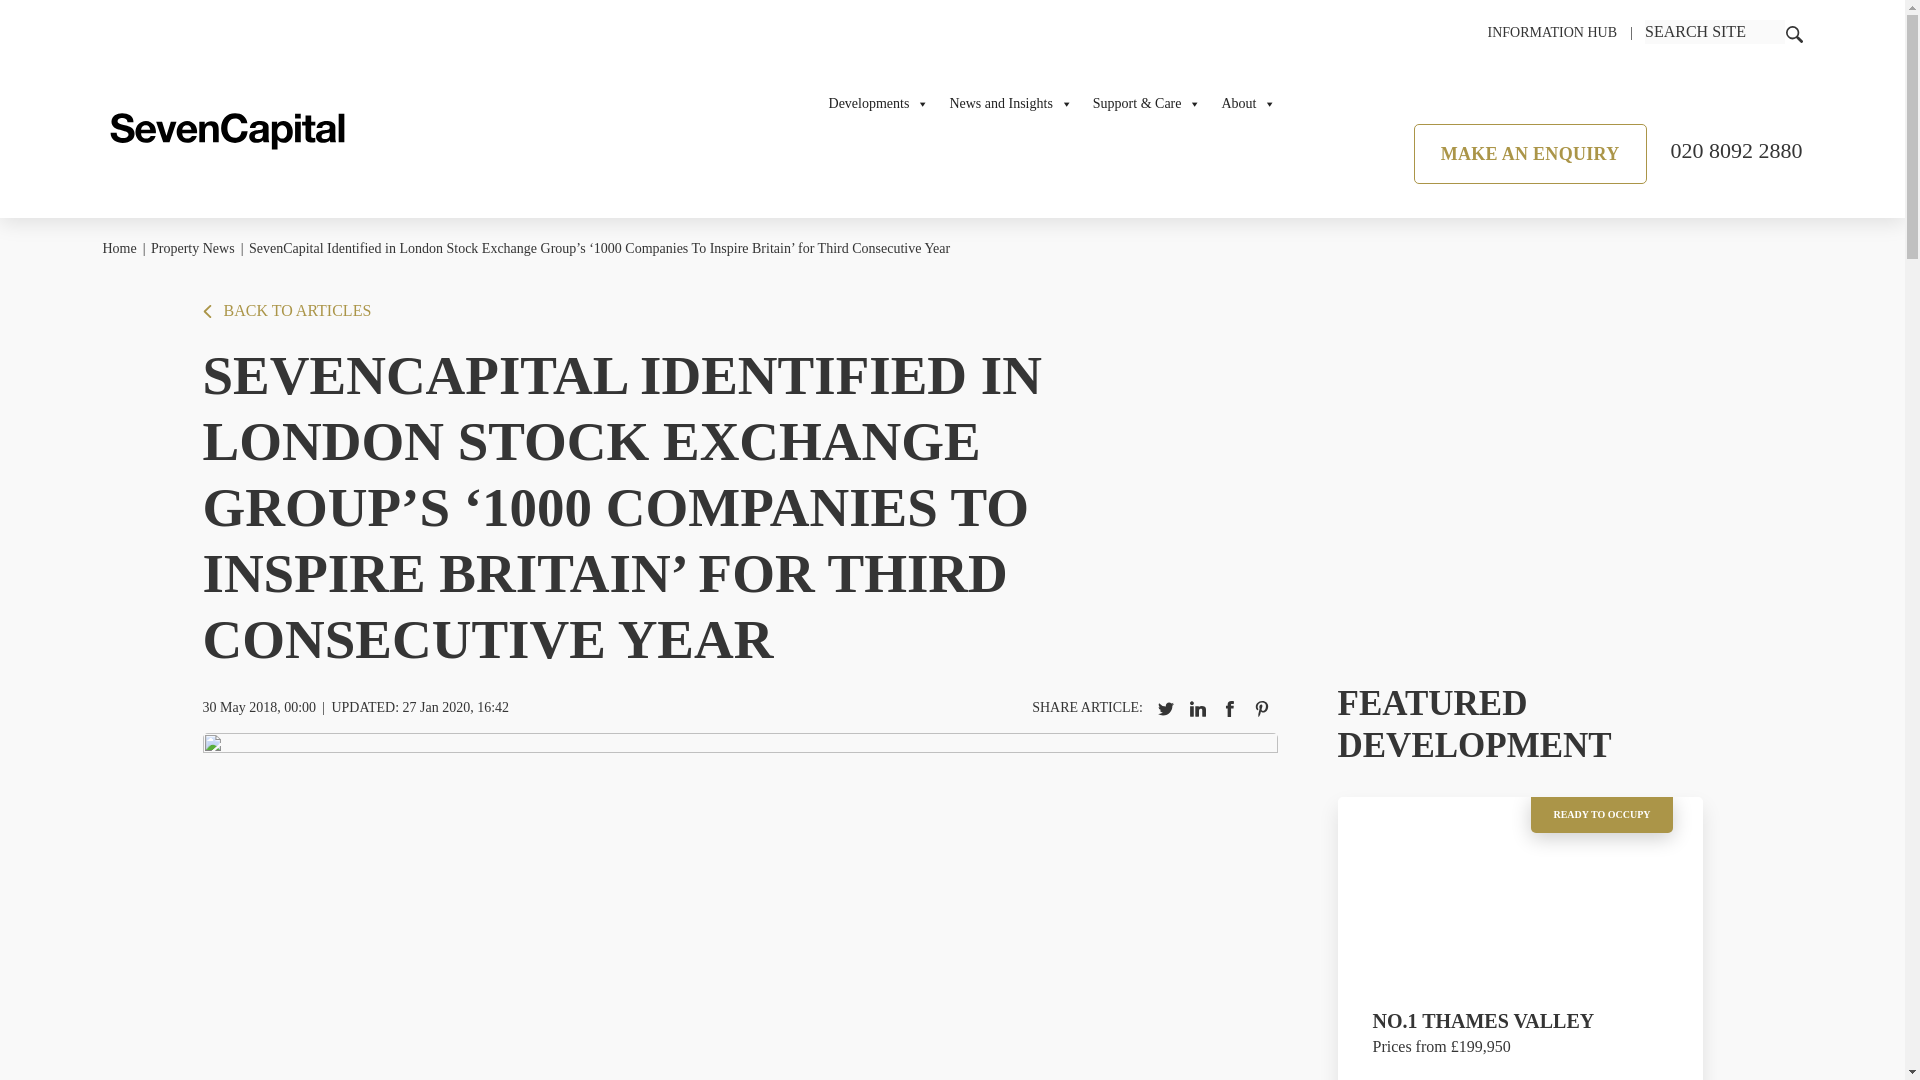  What do you see at coordinates (226, 130) in the screenshot?
I see `Seven Capital Logo` at bounding box center [226, 130].